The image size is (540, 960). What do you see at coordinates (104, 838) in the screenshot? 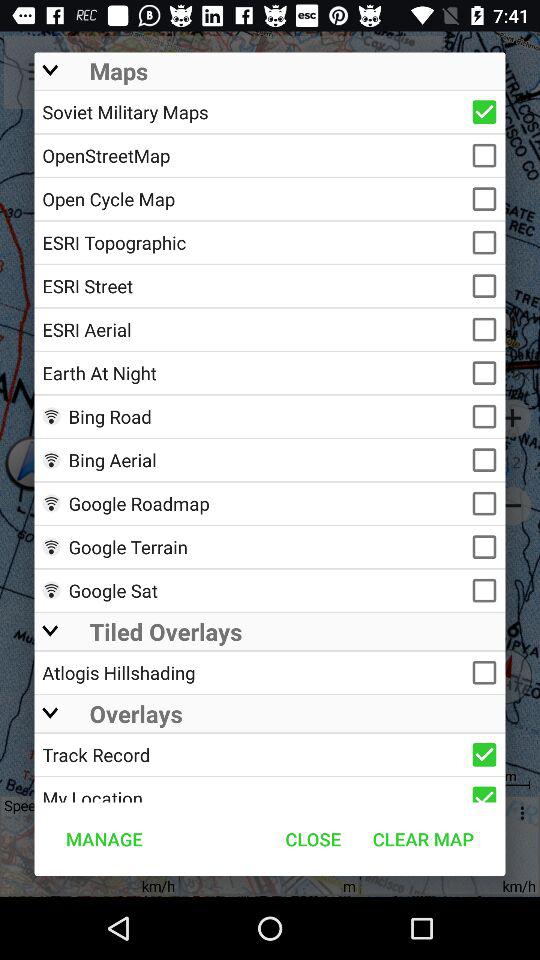
I see `jump until the manage item` at bounding box center [104, 838].